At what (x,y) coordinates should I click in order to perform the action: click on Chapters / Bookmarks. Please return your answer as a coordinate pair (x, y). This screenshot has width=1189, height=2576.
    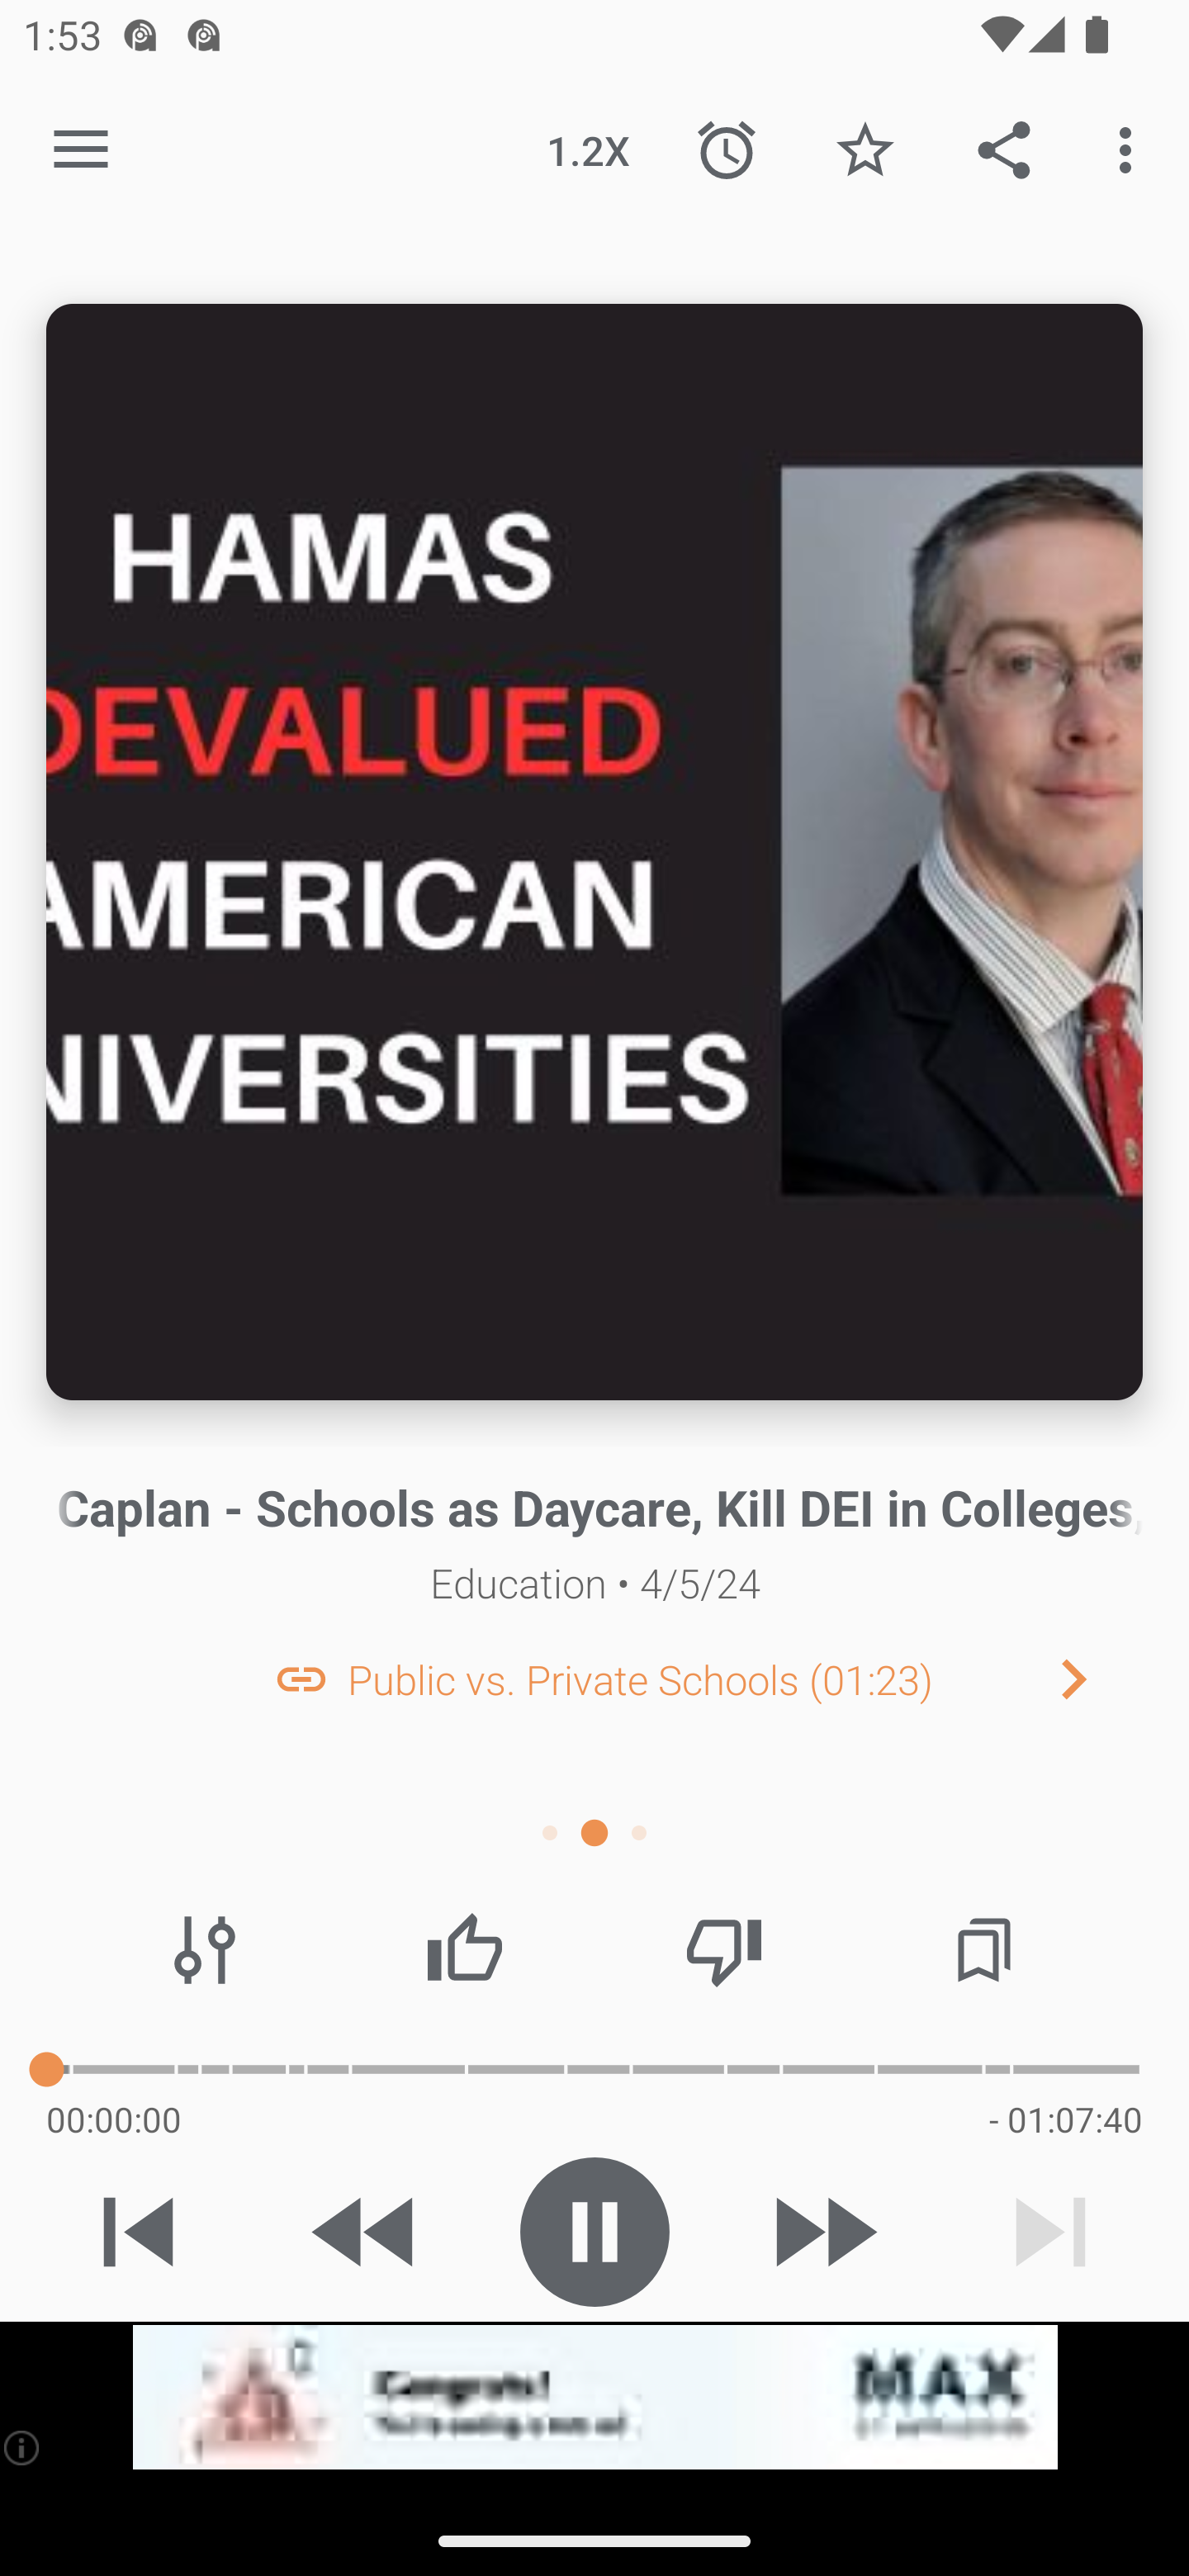
    Looking at the image, I should click on (983, 1950).